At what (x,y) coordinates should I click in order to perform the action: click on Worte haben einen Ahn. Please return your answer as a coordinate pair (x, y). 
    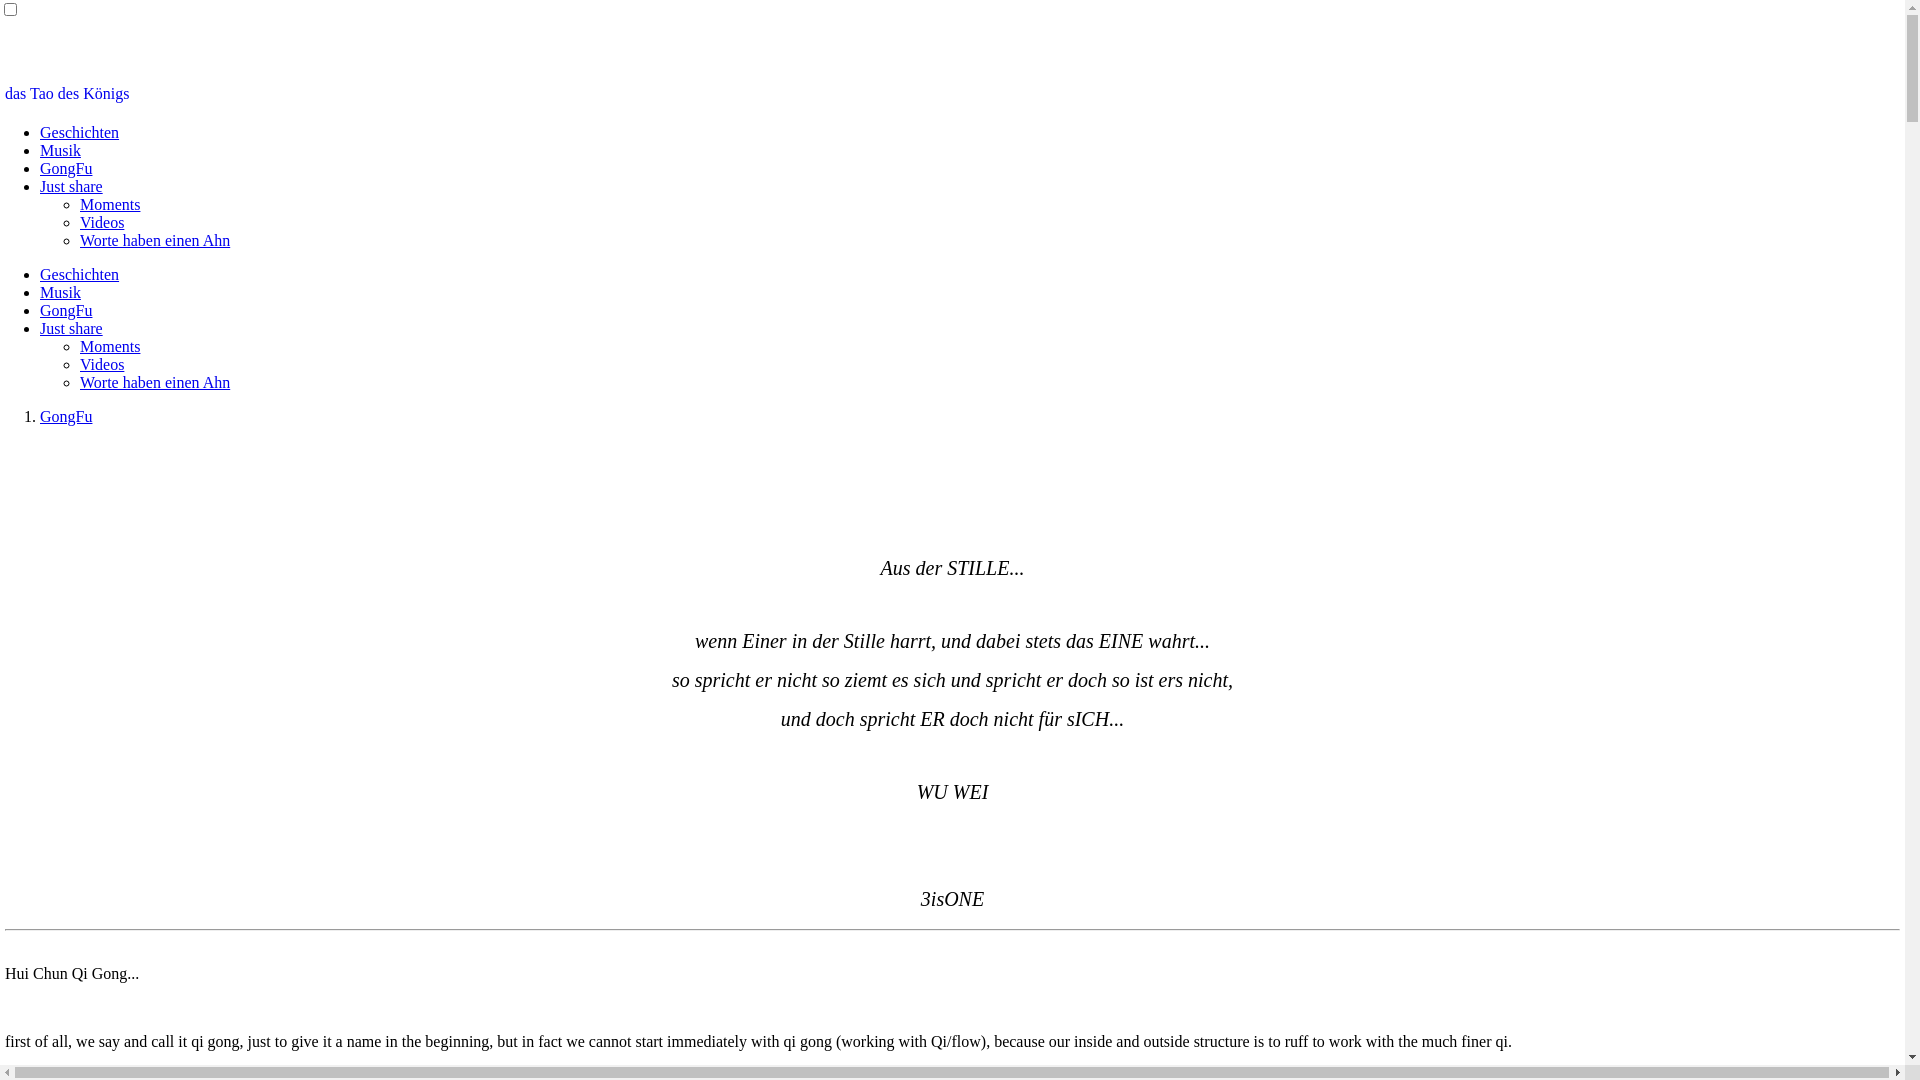
    Looking at the image, I should click on (155, 382).